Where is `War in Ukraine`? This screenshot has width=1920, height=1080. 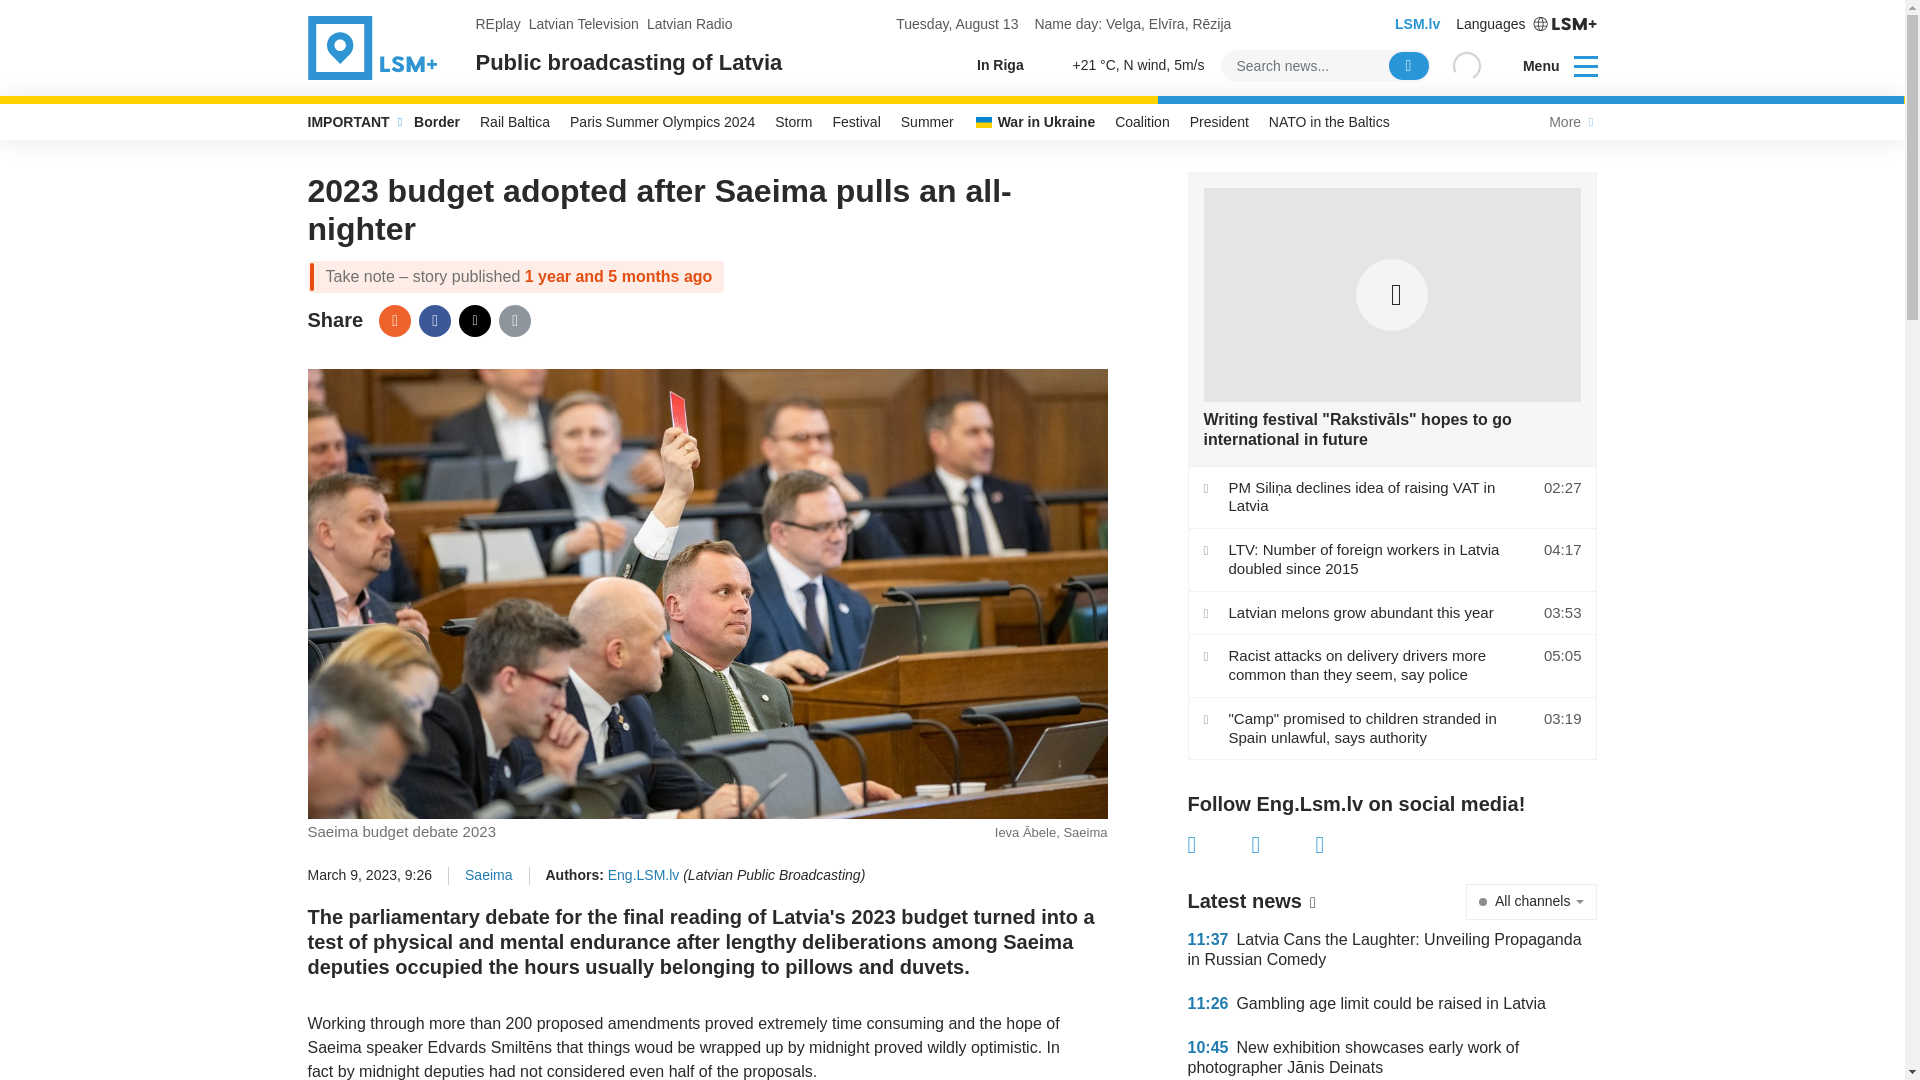
War in Ukraine is located at coordinates (1034, 122).